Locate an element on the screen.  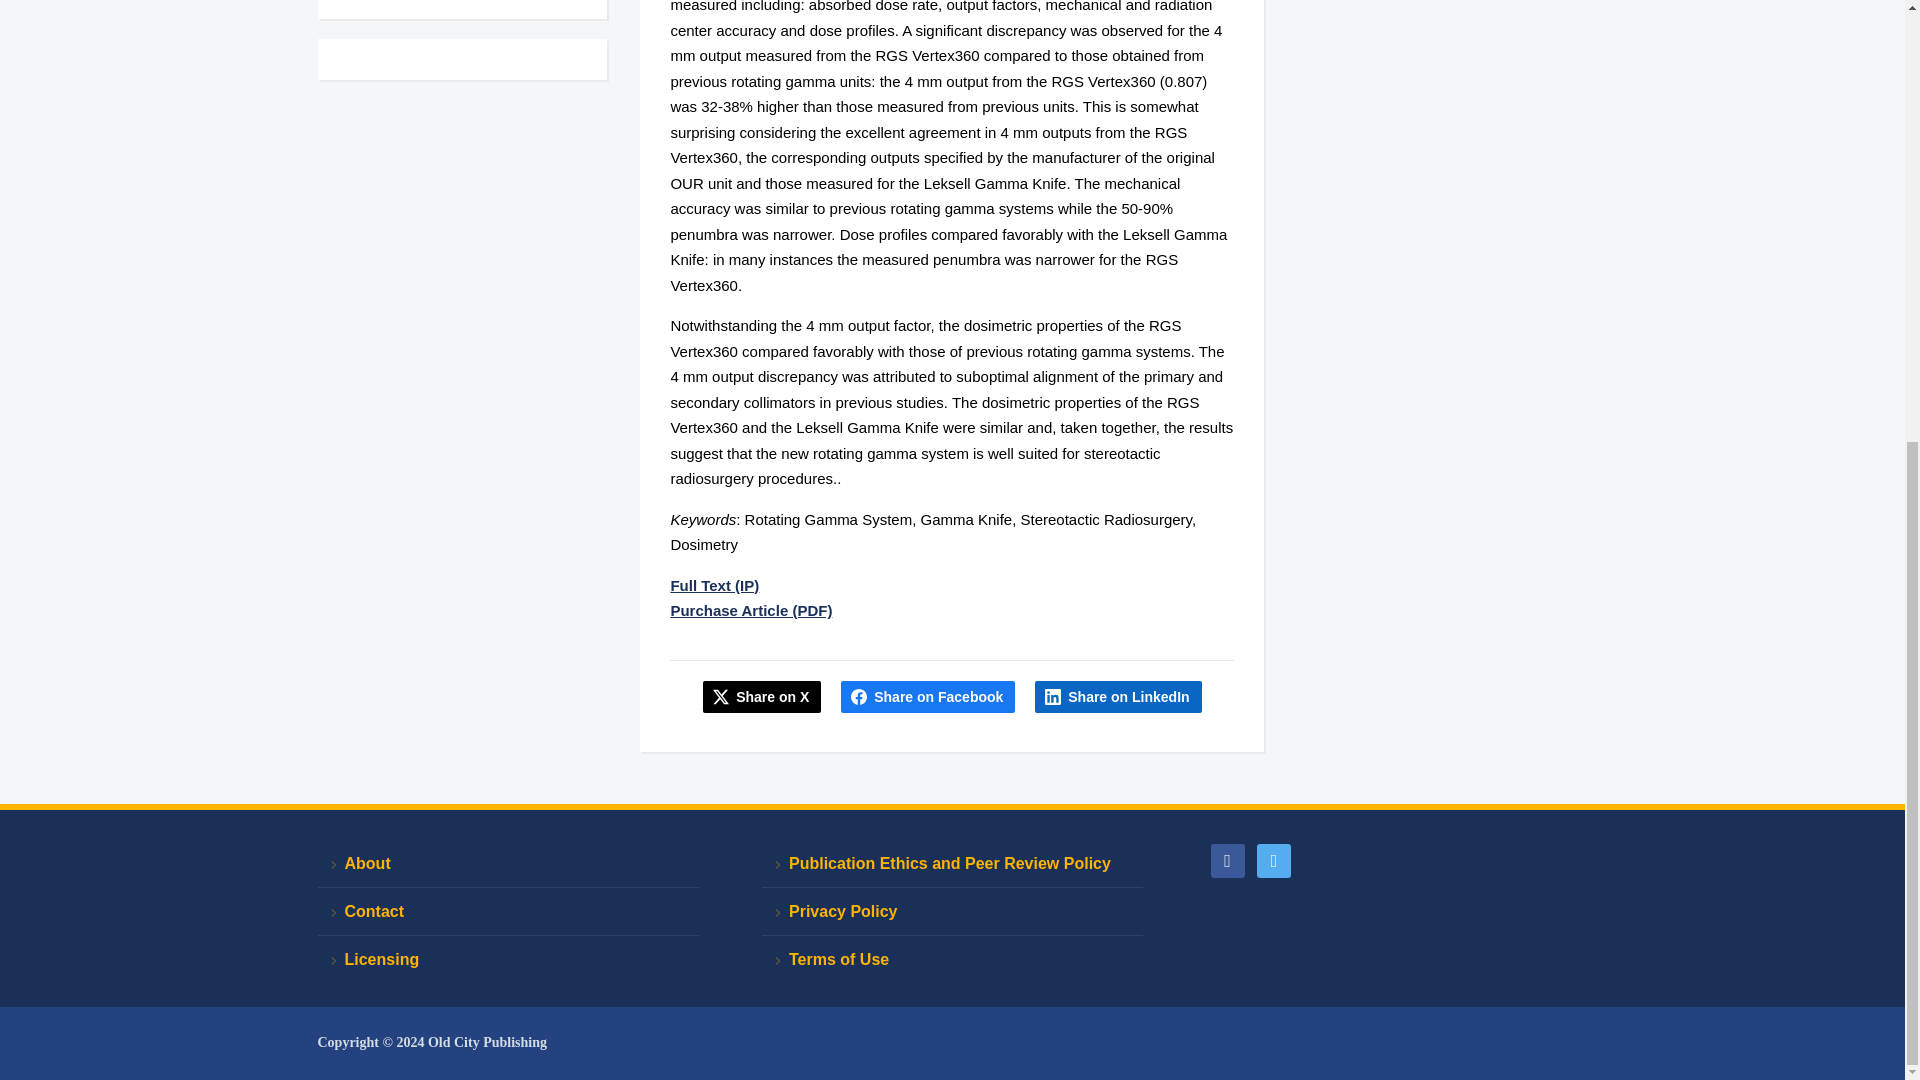
Share this on Facebook is located at coordinates (928, 696).